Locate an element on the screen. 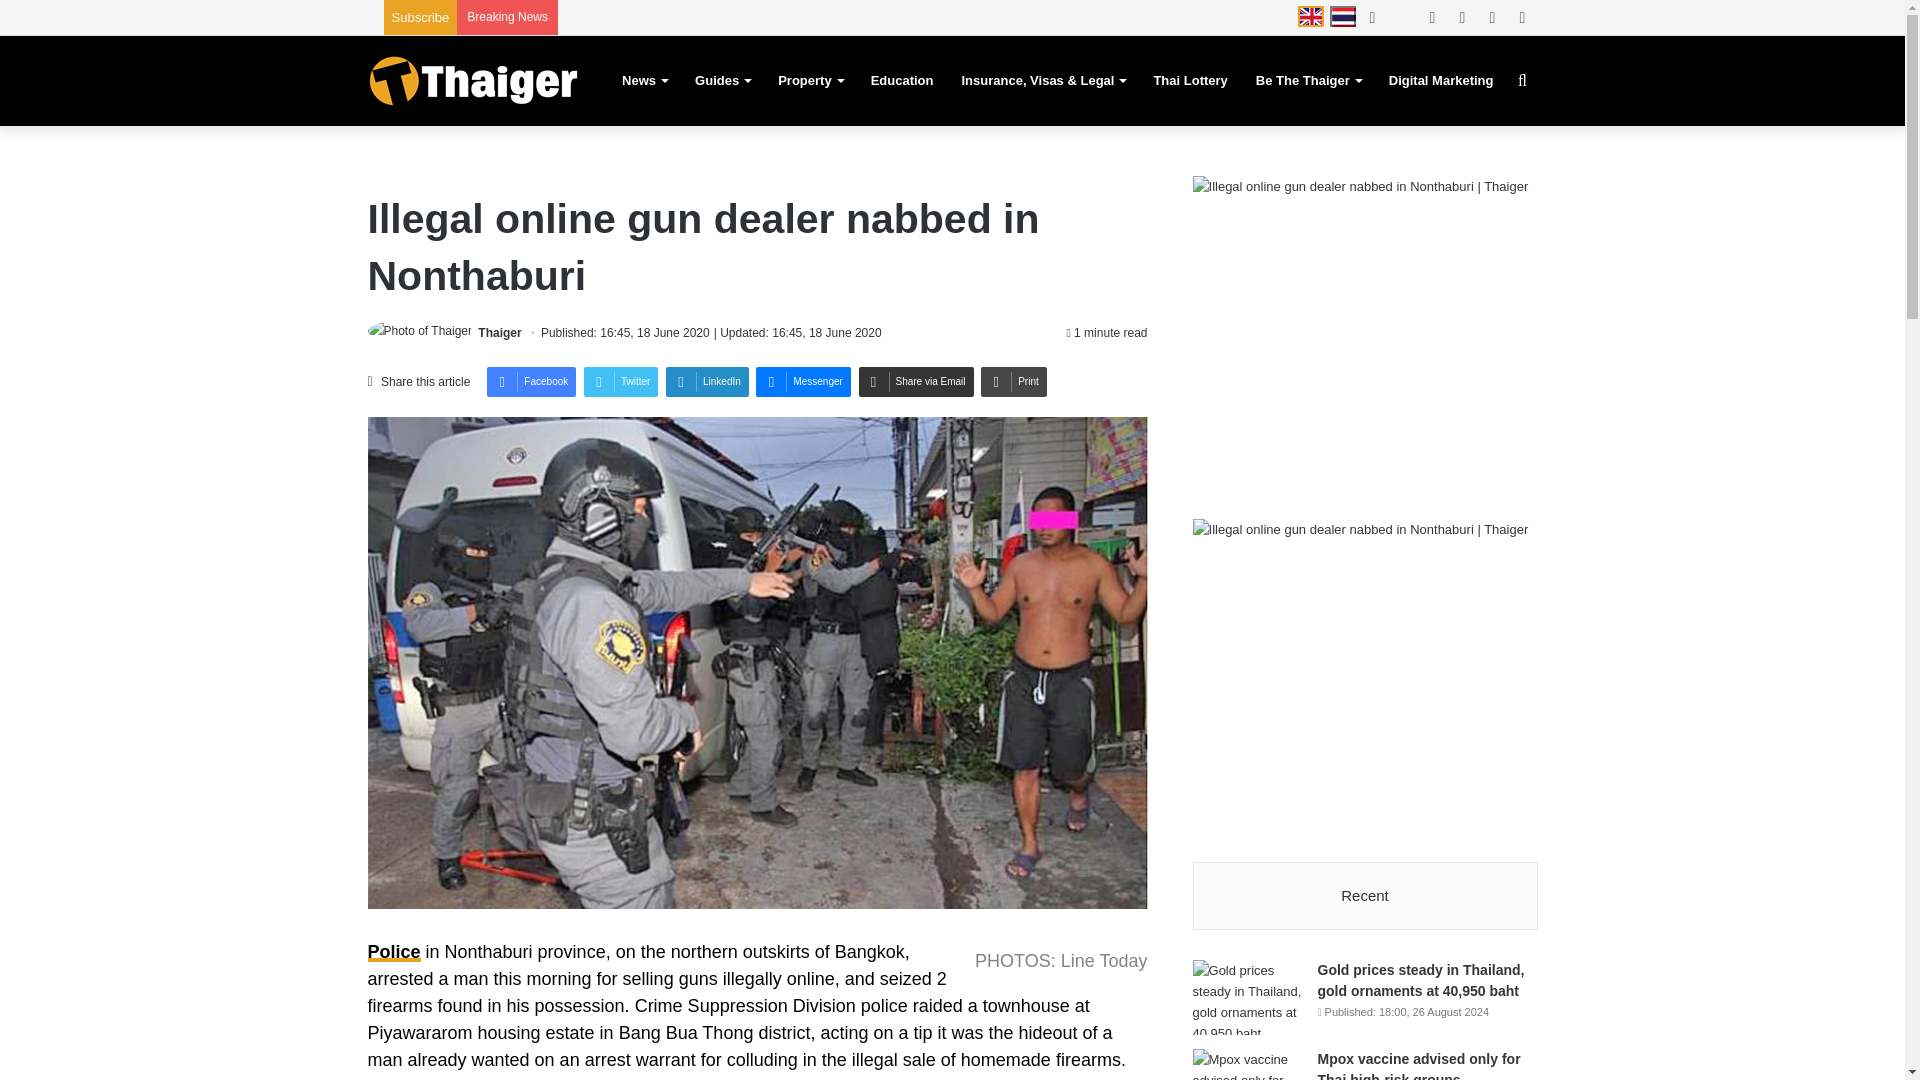  Print is located at coordinates (1014, 382).